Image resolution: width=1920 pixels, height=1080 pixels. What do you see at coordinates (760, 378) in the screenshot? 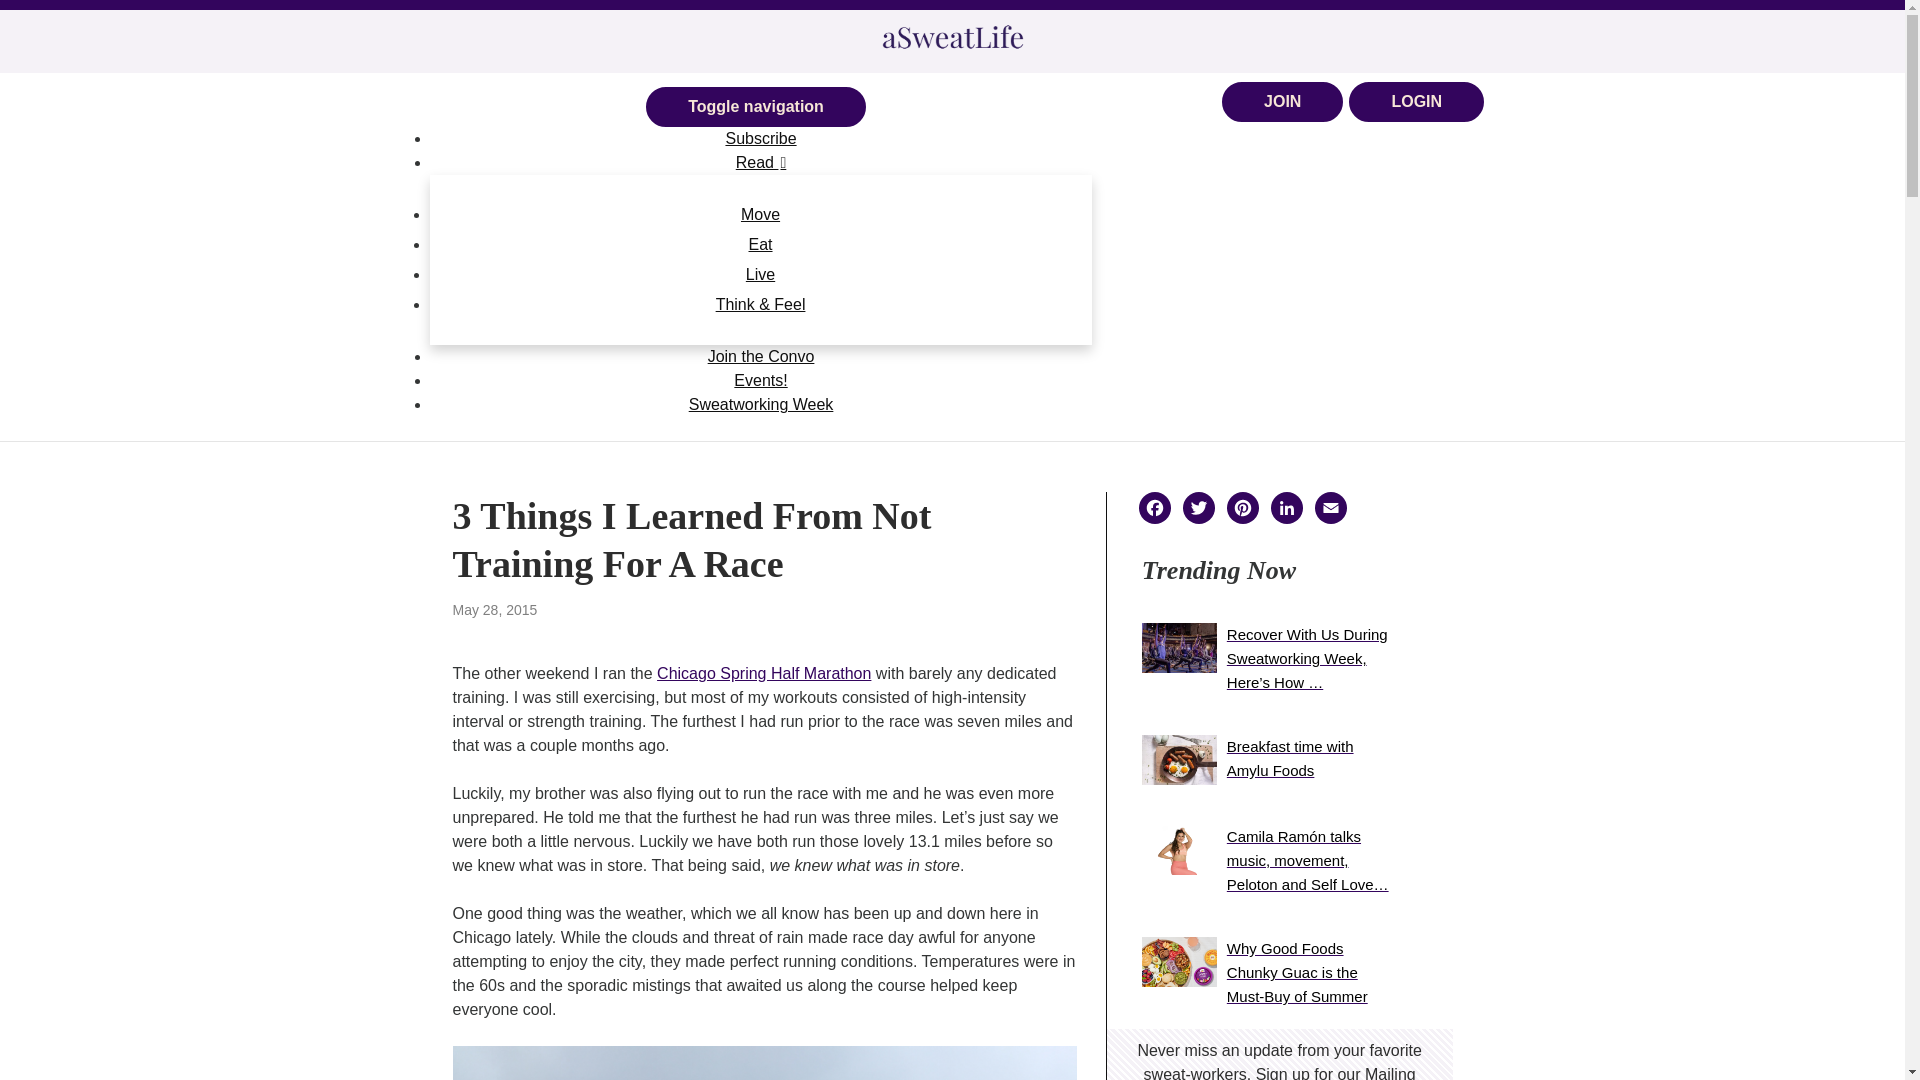
I see `Events!` at bounding box center [760, 378].